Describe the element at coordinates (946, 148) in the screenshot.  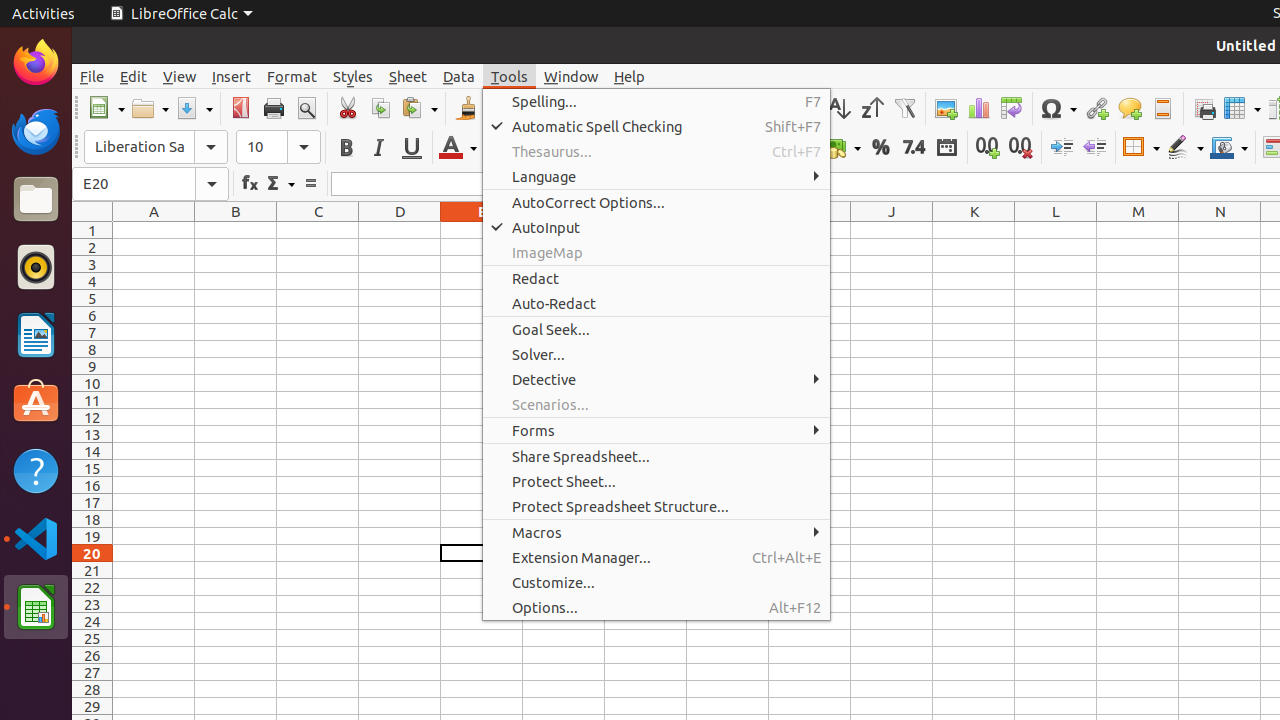
I see `Date` at that location.